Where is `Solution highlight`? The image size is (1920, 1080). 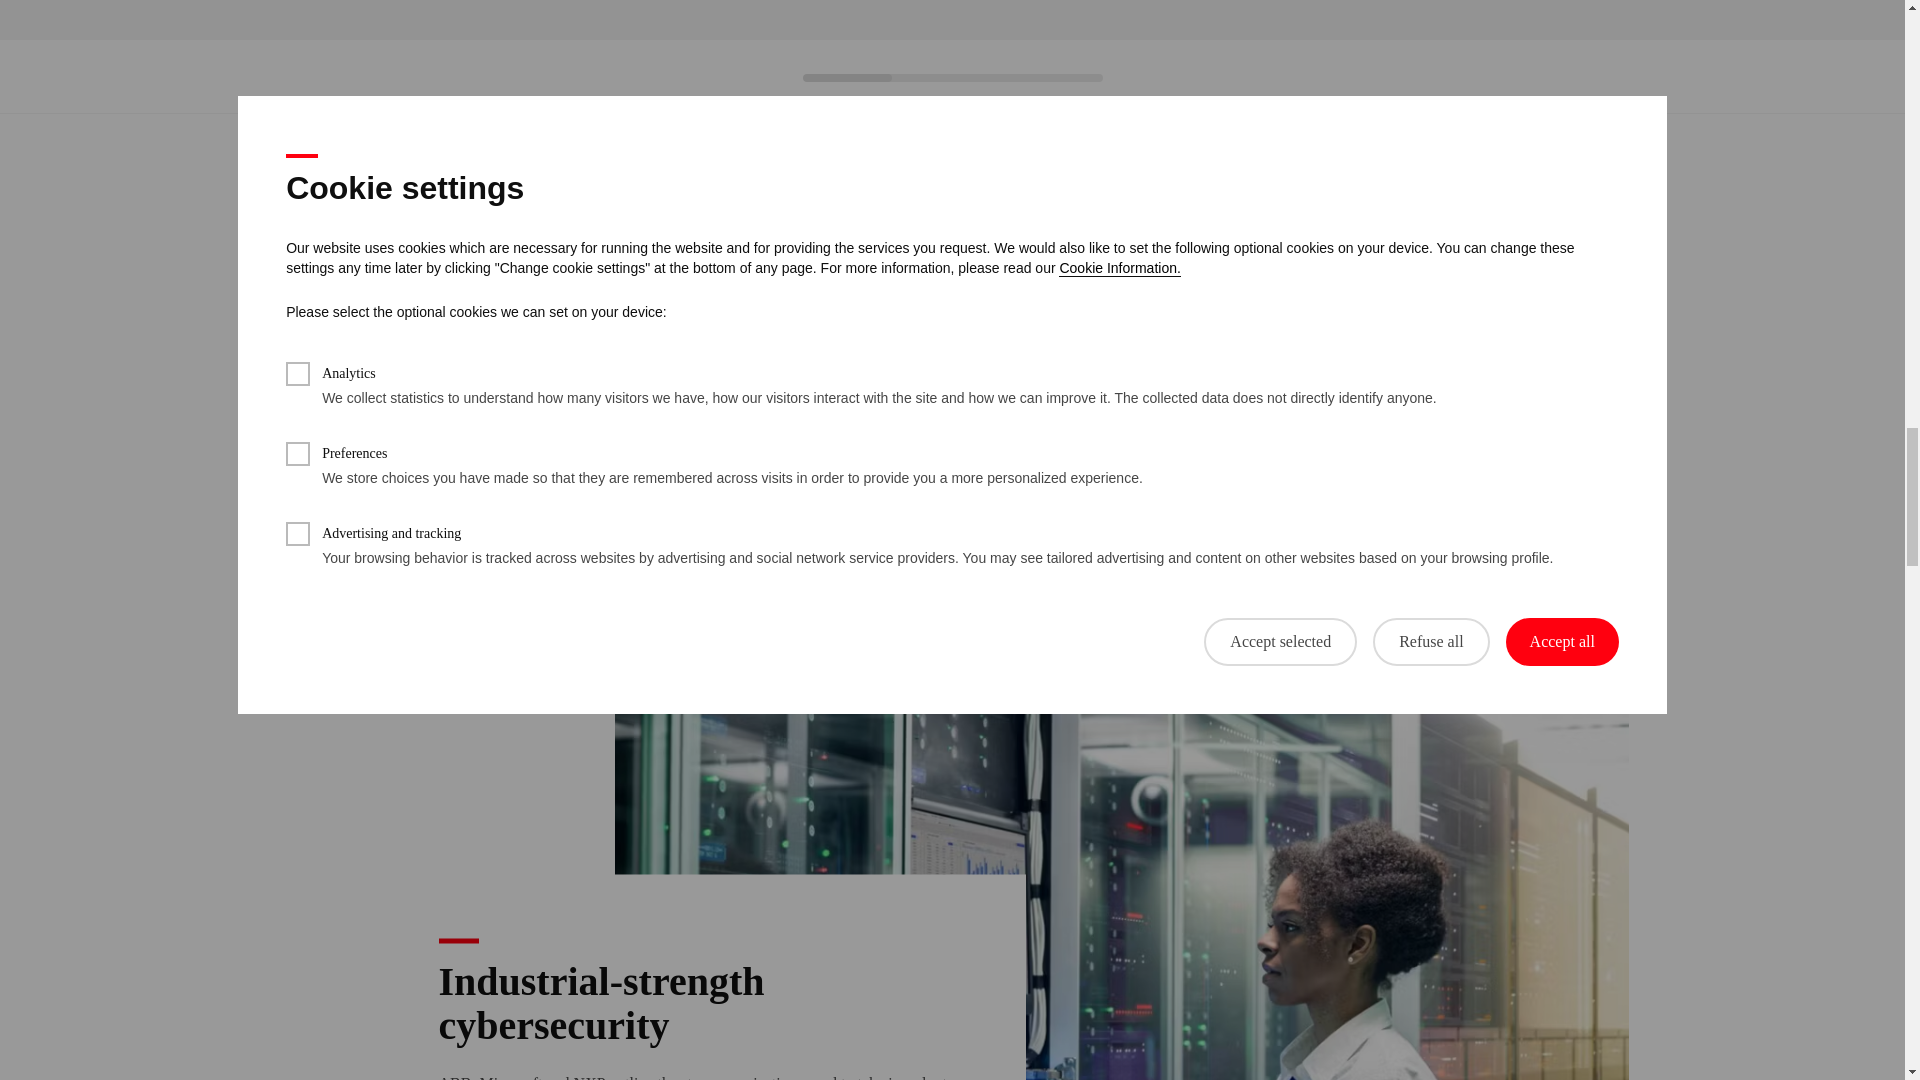
Solution highlight is located at coordinates (600, 486).